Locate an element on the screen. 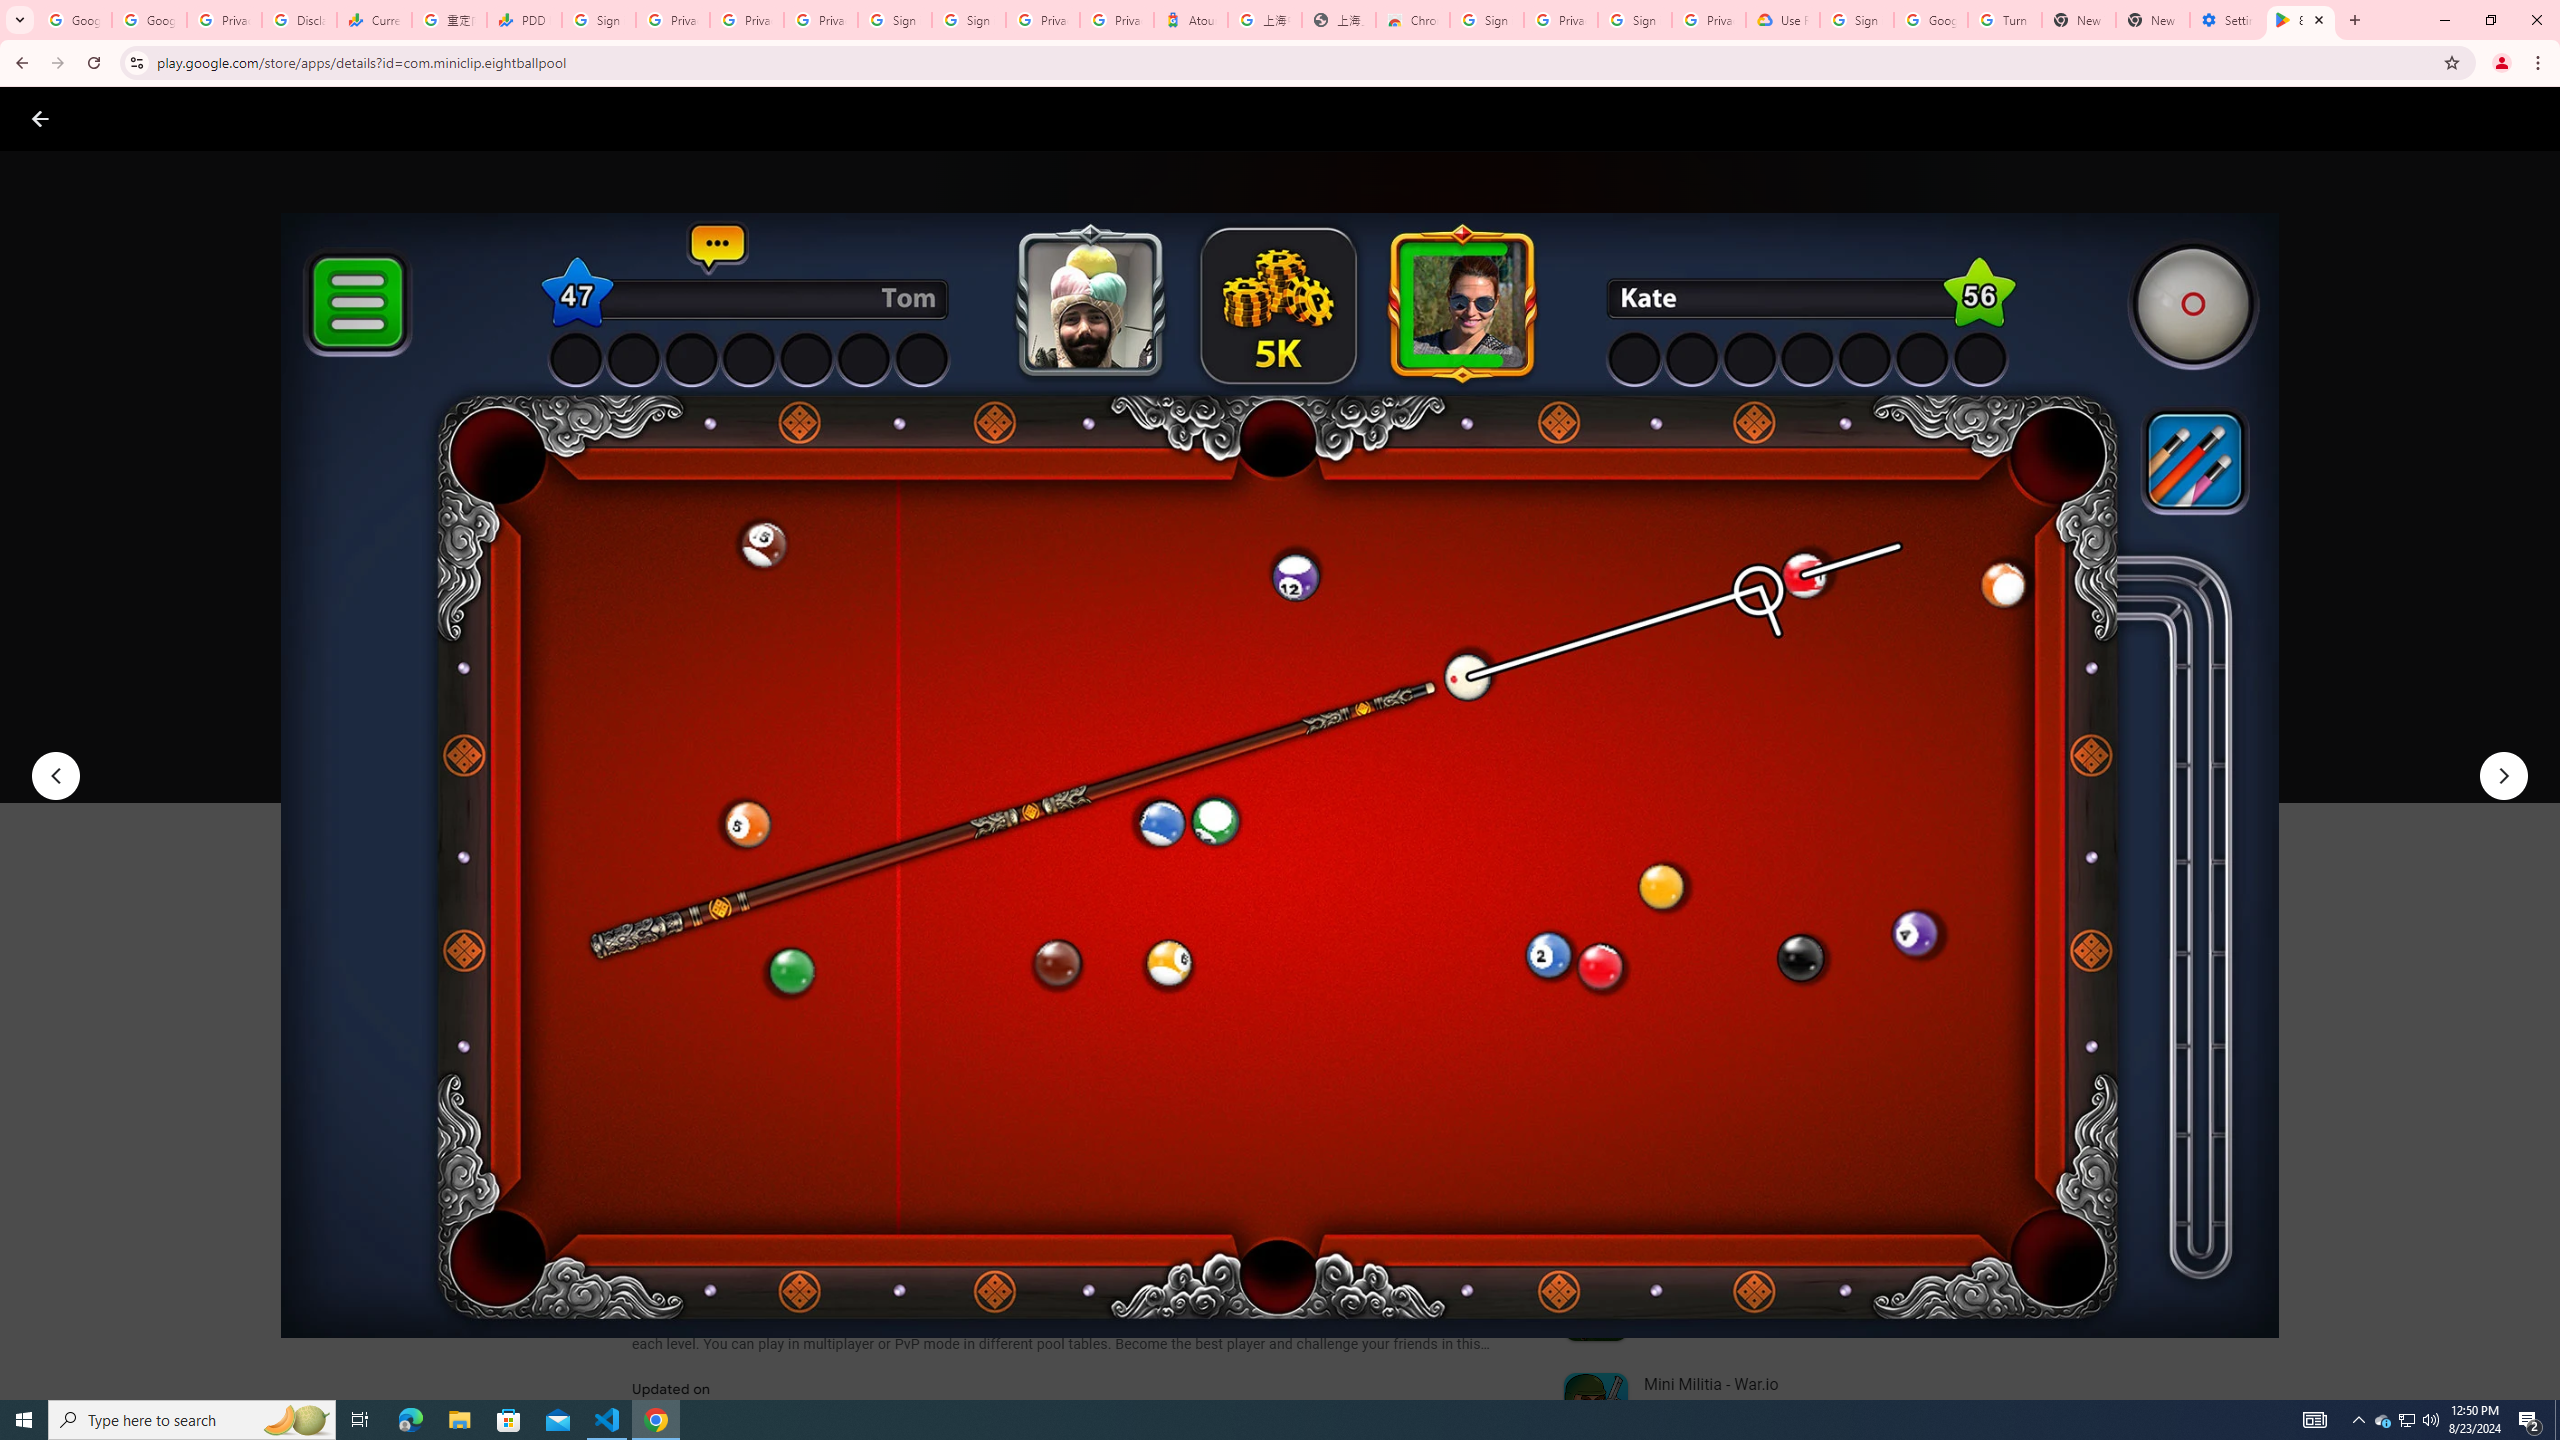  Miniclip.com is located at coordinates (680, 587).